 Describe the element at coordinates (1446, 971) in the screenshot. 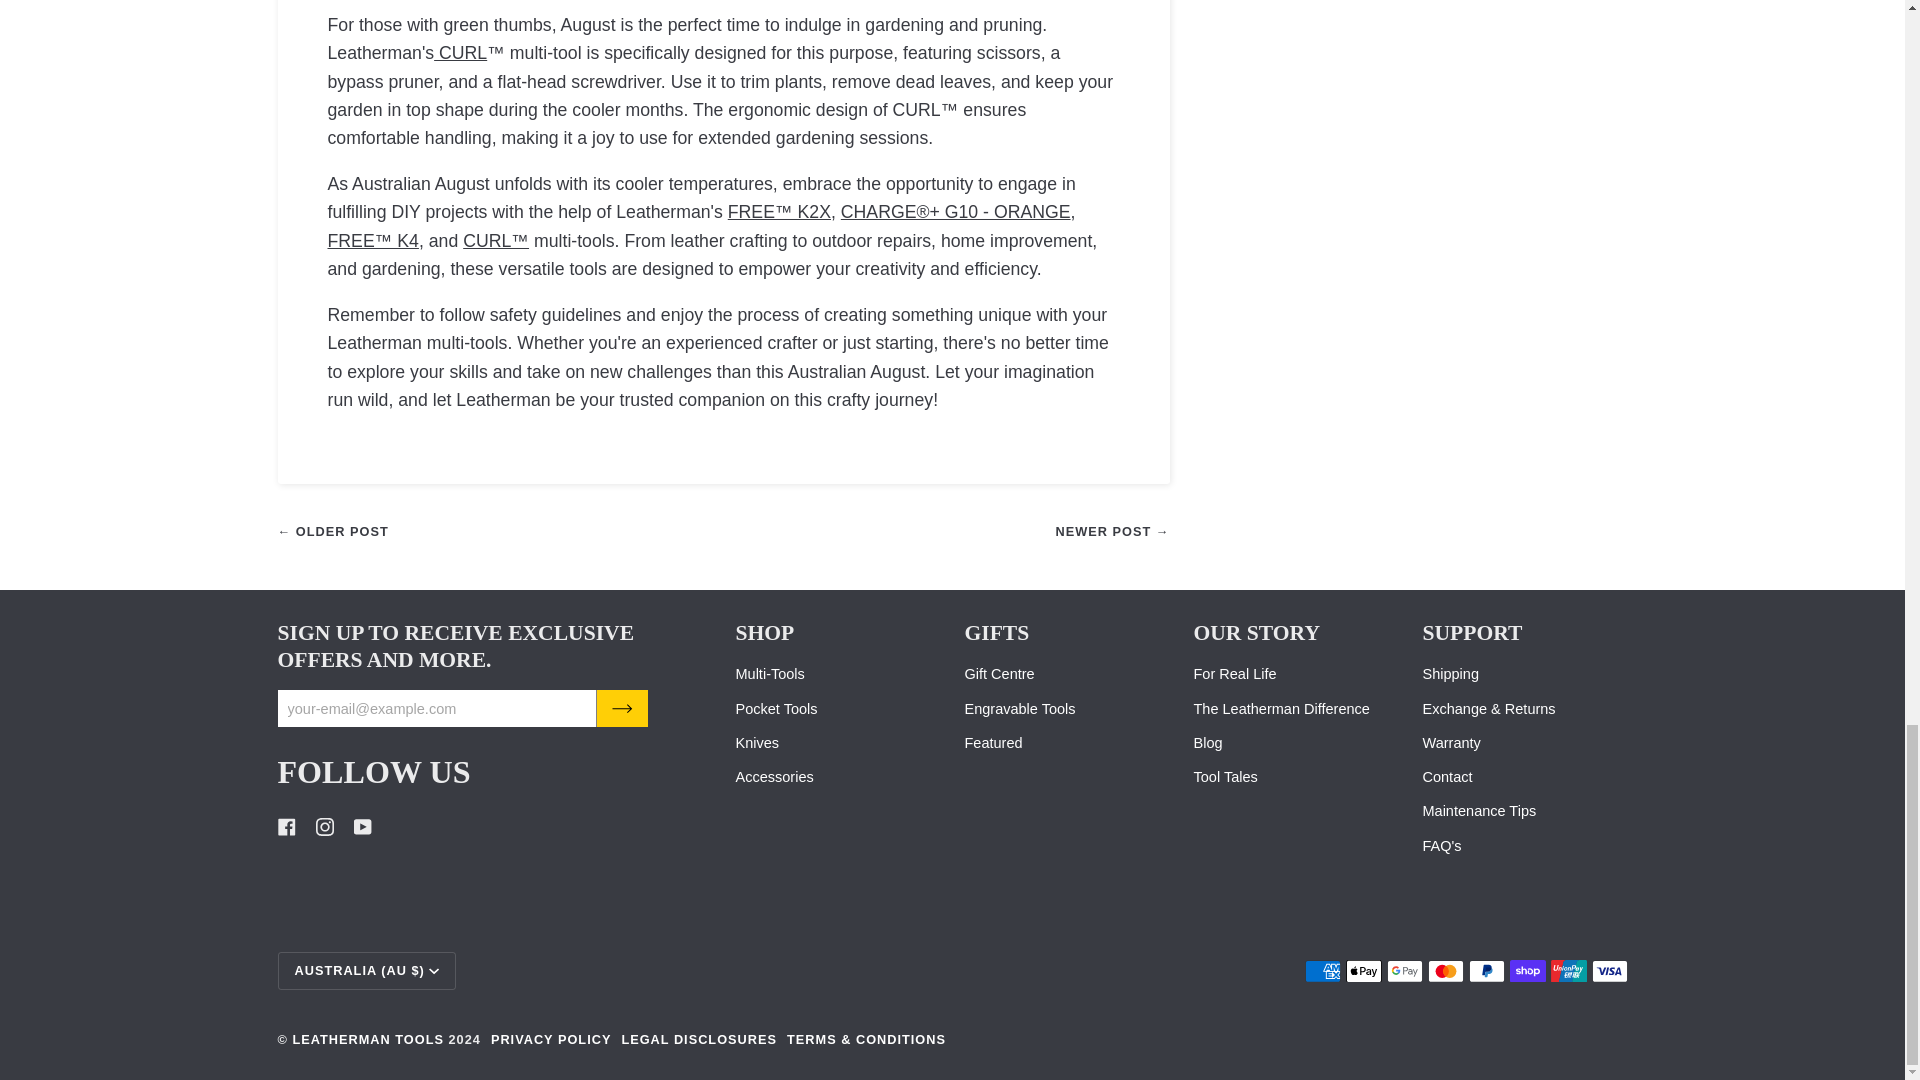

I see `MASTERCARD` at that location.